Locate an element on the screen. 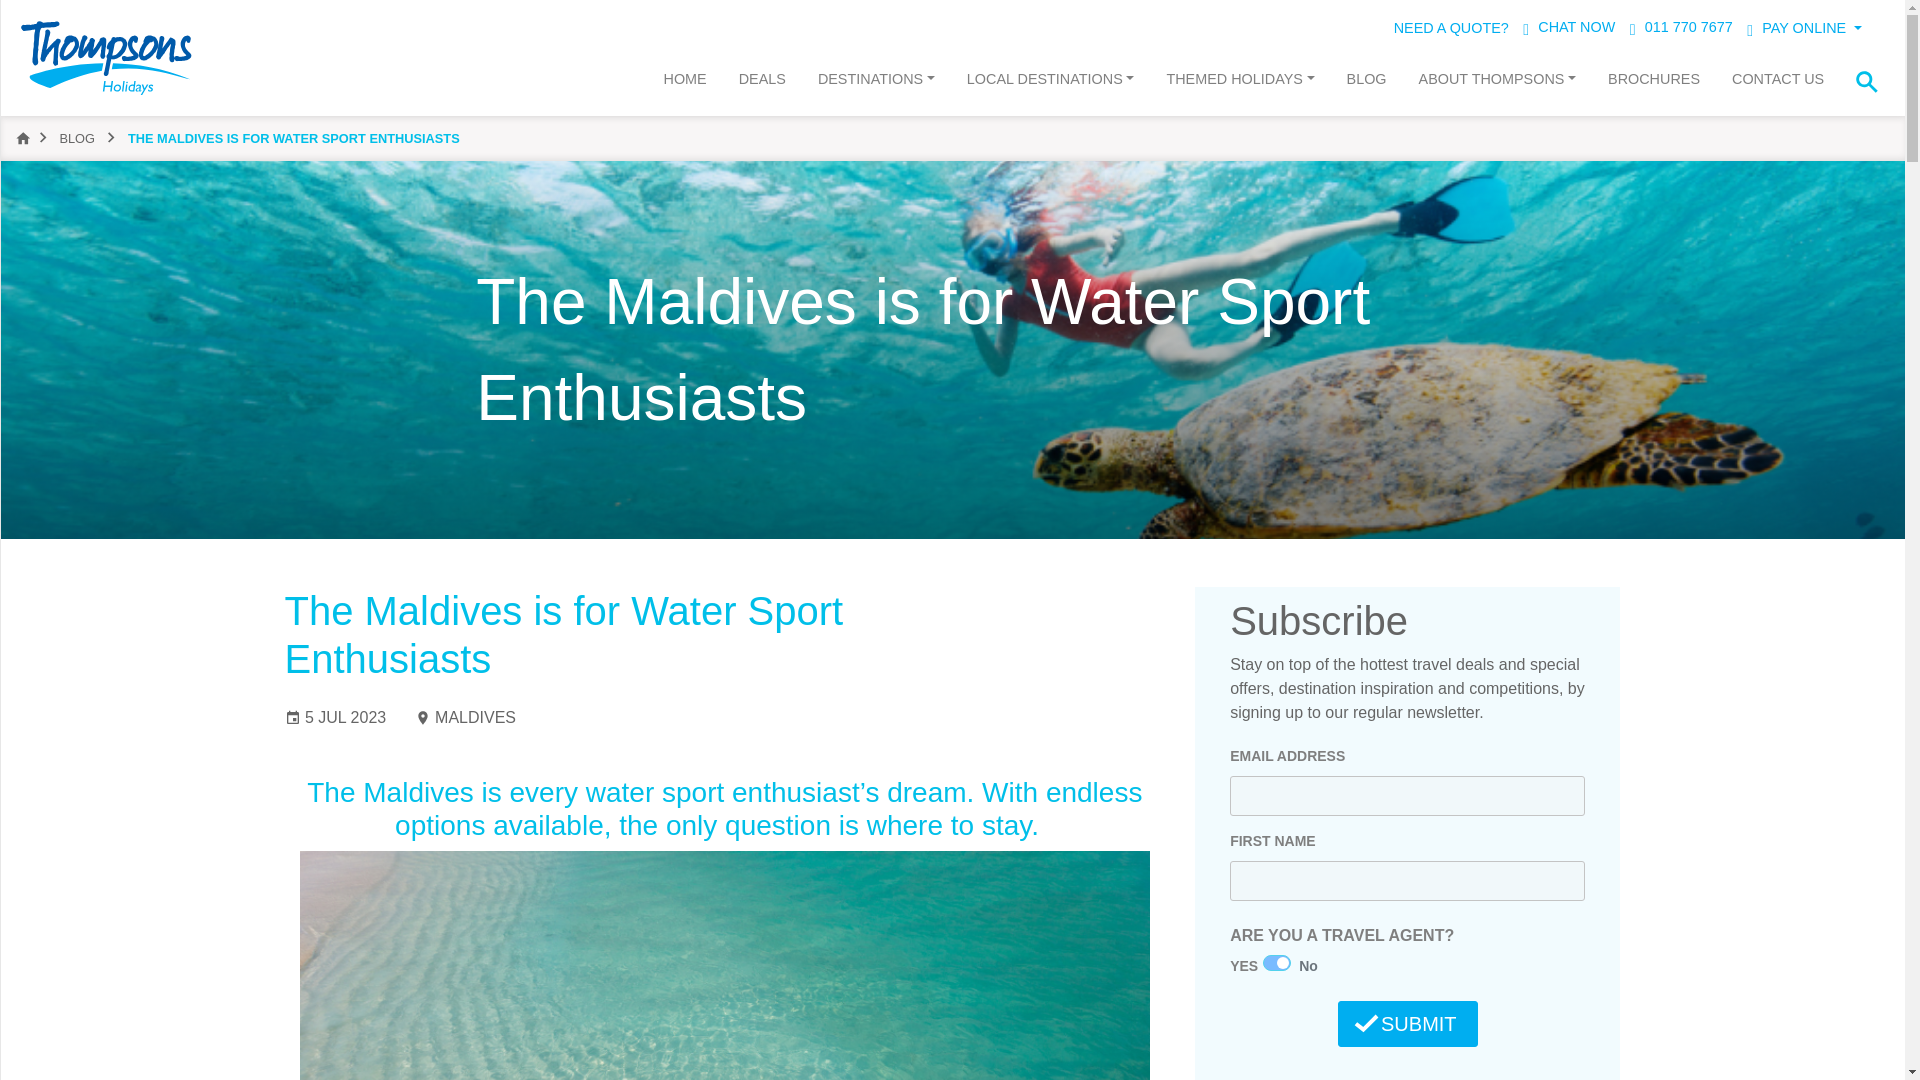  SUBMIT is located at coordinates (1408, 1024).